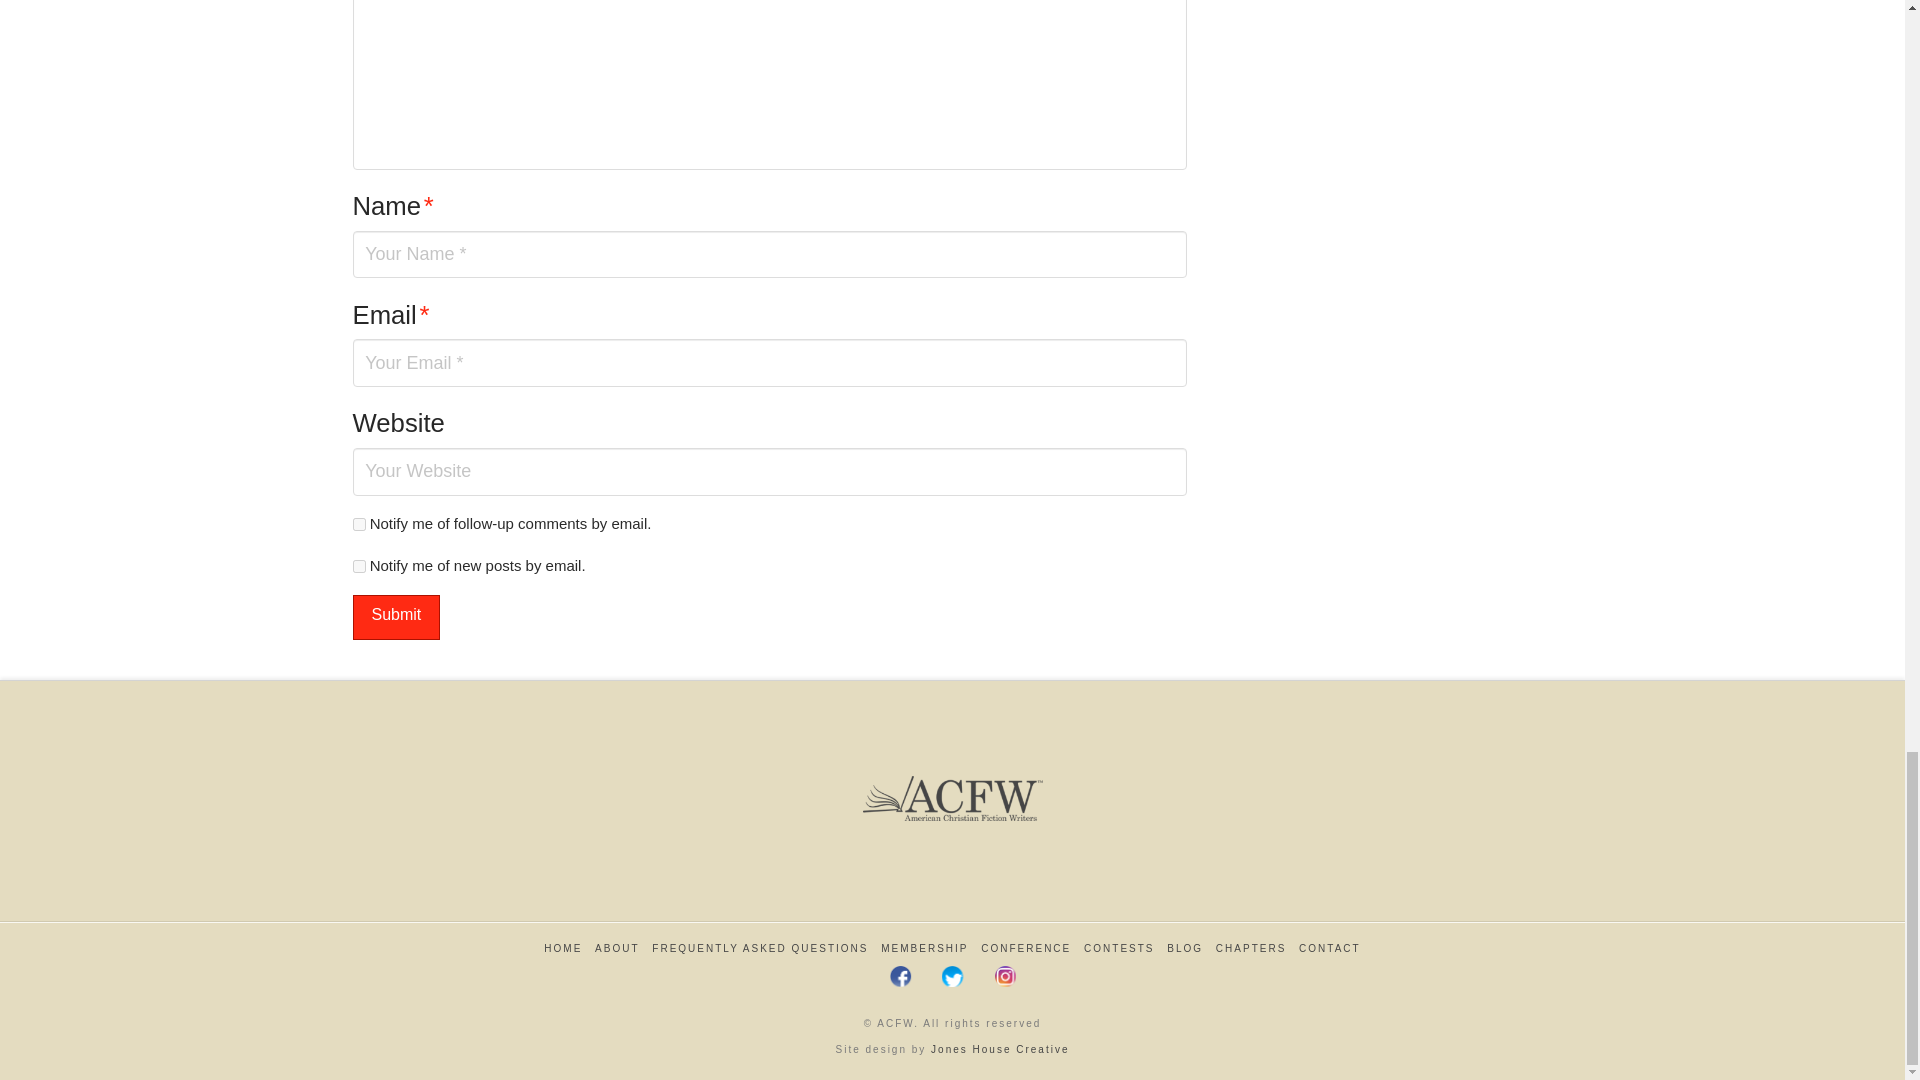 This screenshot has height=1080, width=1920. I want to click on subscribe, so click(358, 566).